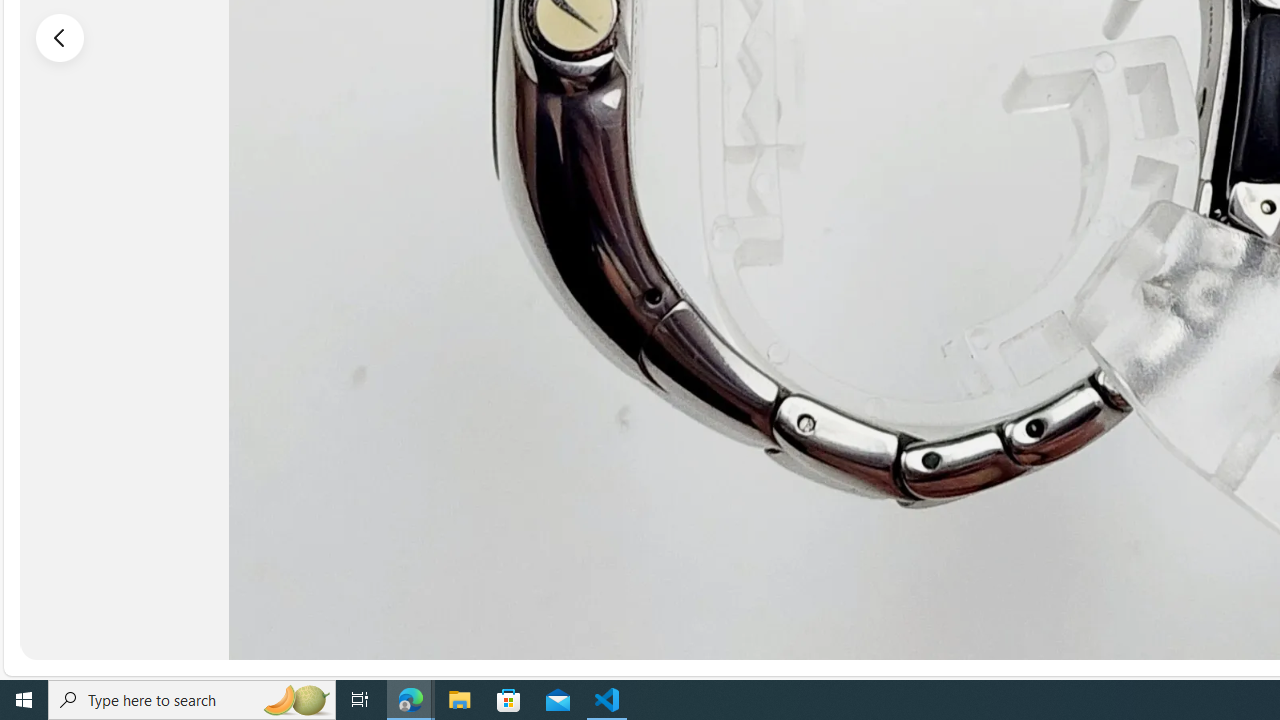 The width and height of the screenshot is (1280, 720). Describe the element at coordinates (60, 37) in the screenshot. I see `Previous image - Item images thumbnails` at that location.